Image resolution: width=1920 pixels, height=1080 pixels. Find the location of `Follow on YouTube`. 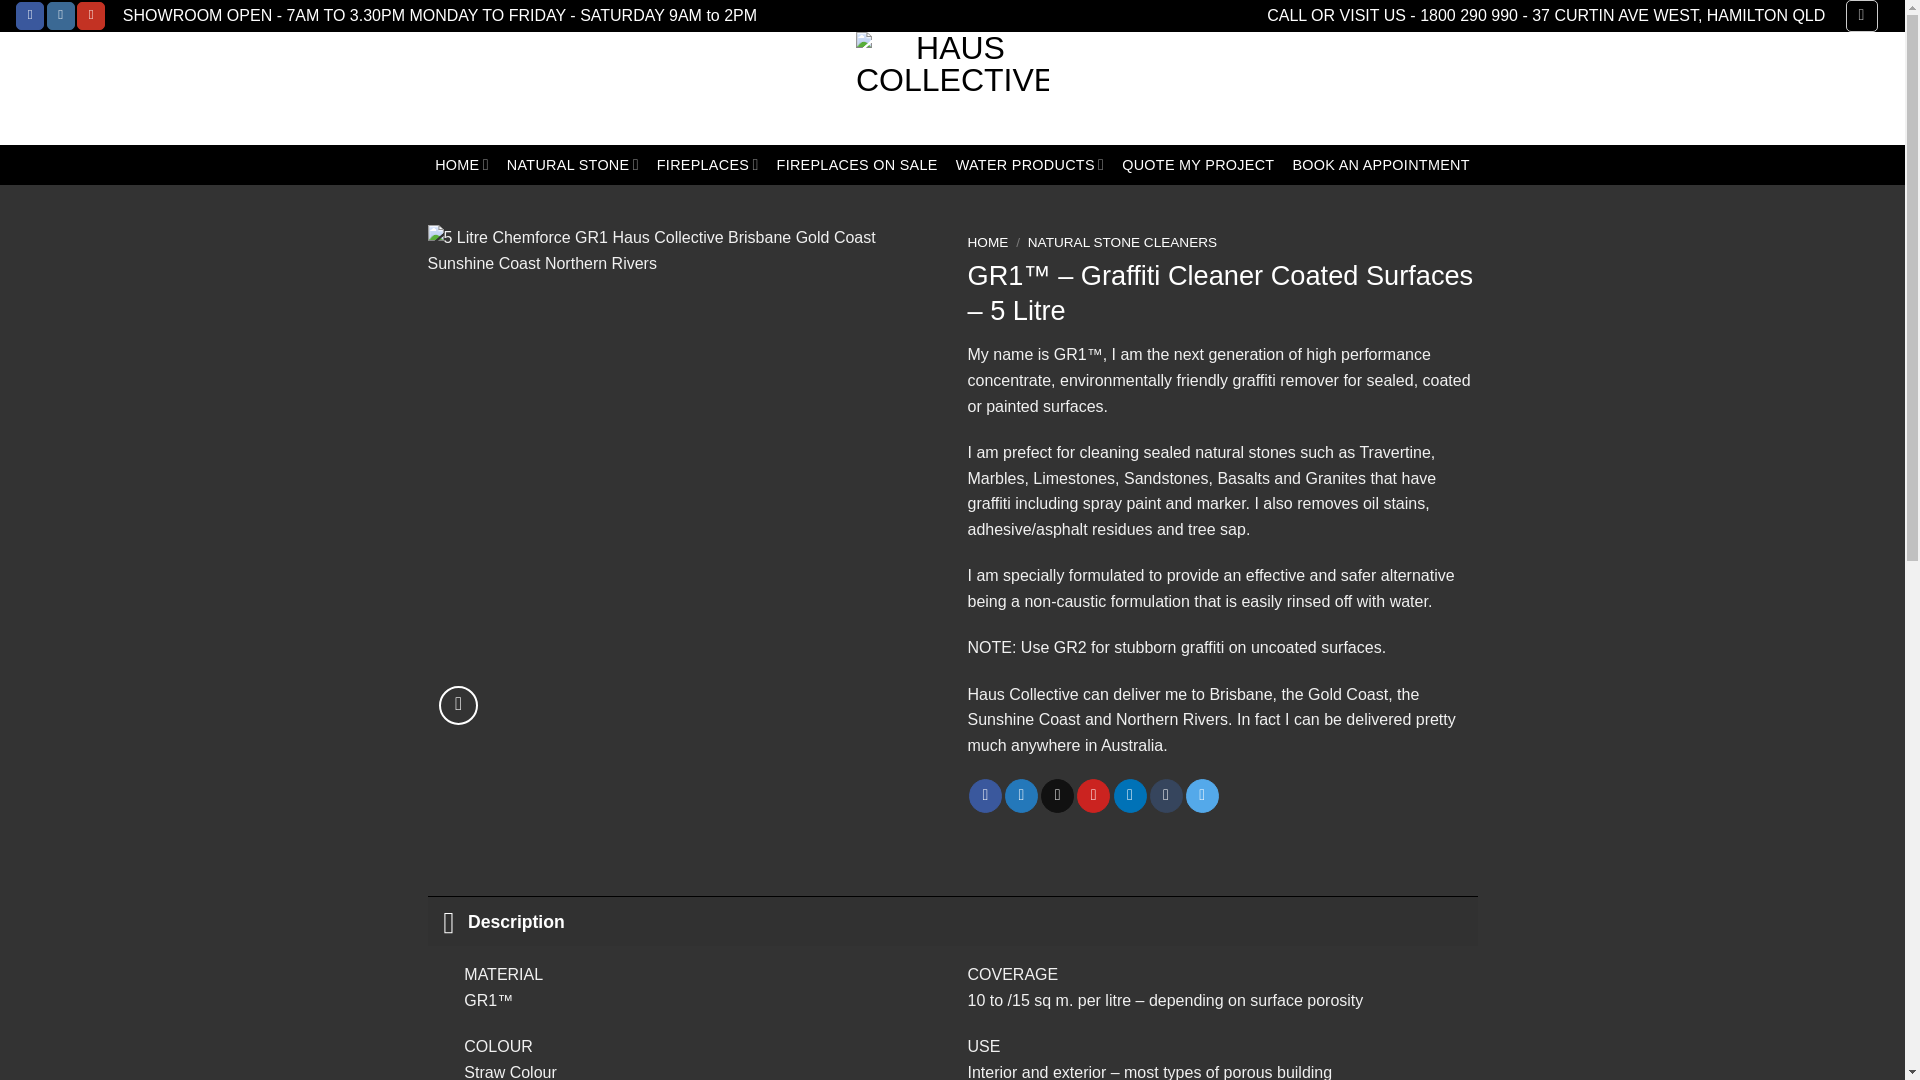

Follow on YouTube is located at coordinates (90, 16).